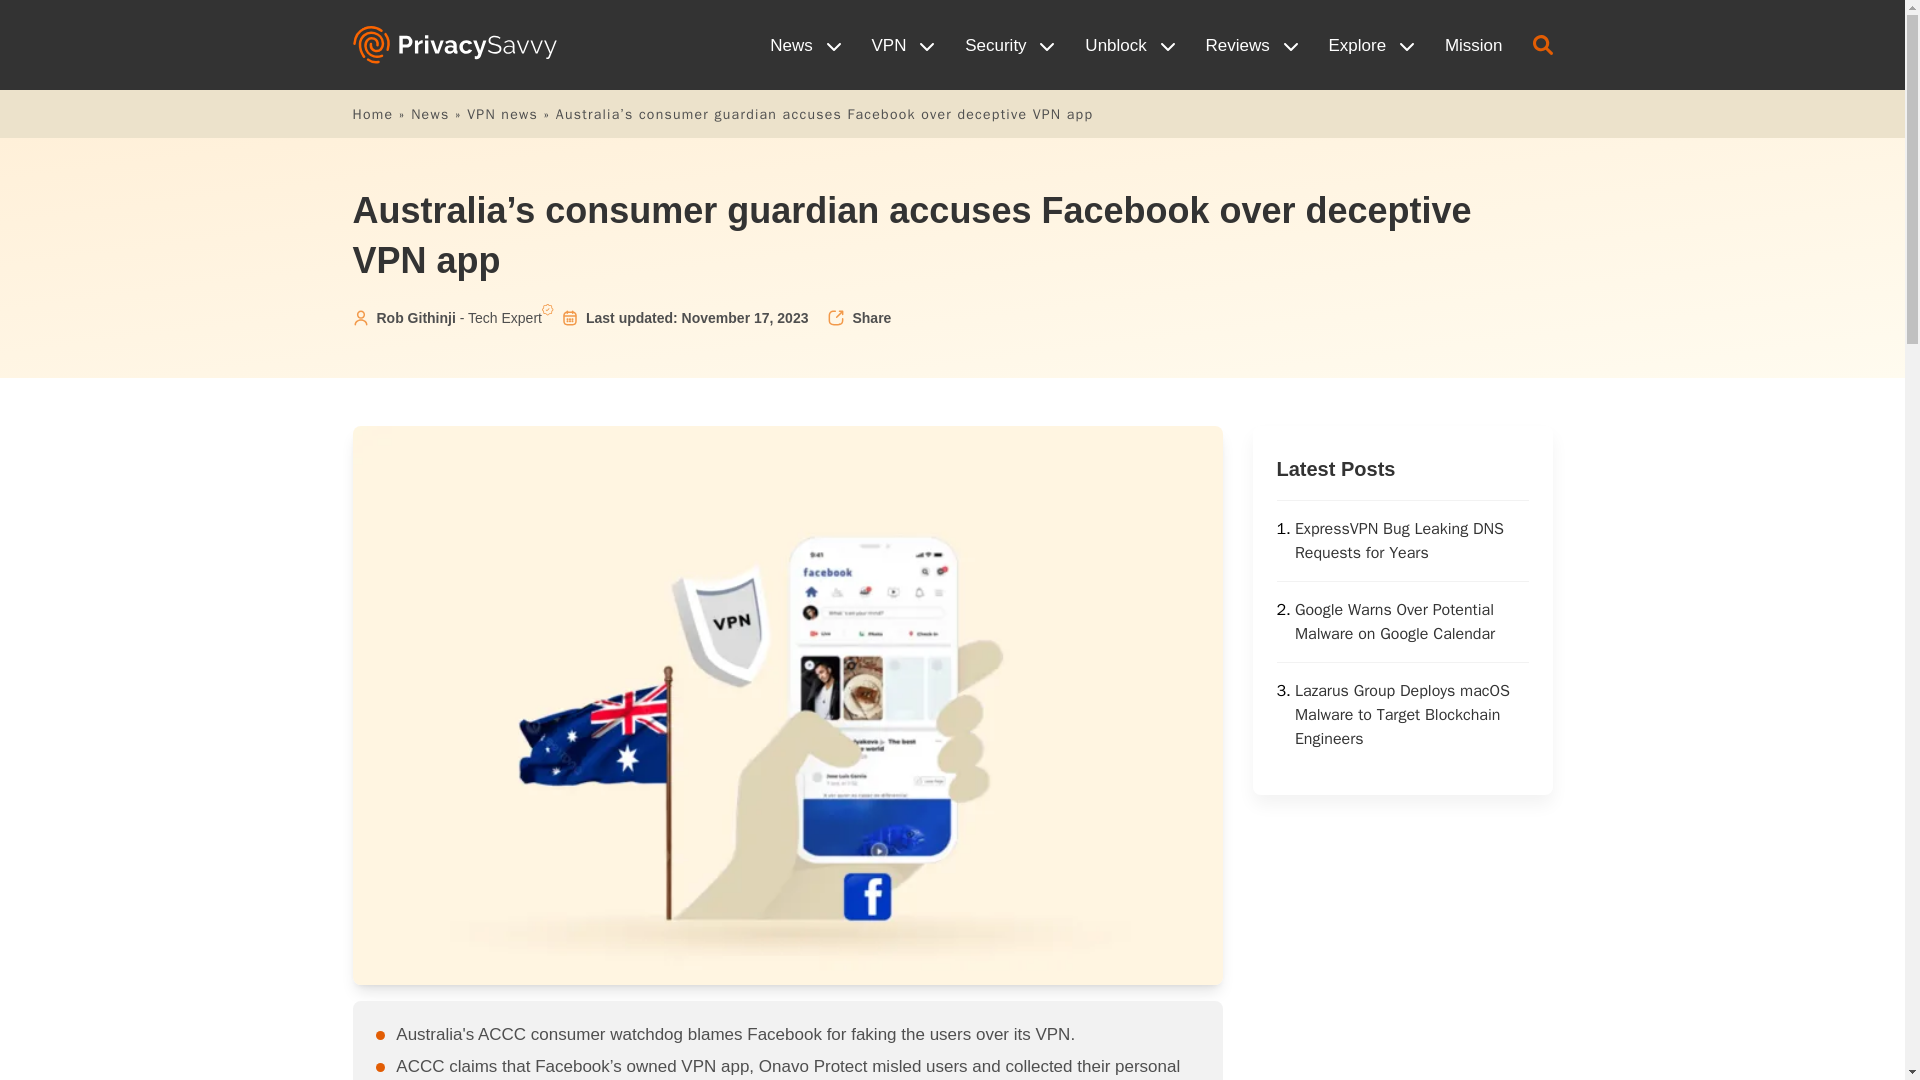 Image resolution: width=1920 pixels, height=1080 pixels. Describe the element at coordinates (904, 45) in the screenshot. I see `VPN` at that location.